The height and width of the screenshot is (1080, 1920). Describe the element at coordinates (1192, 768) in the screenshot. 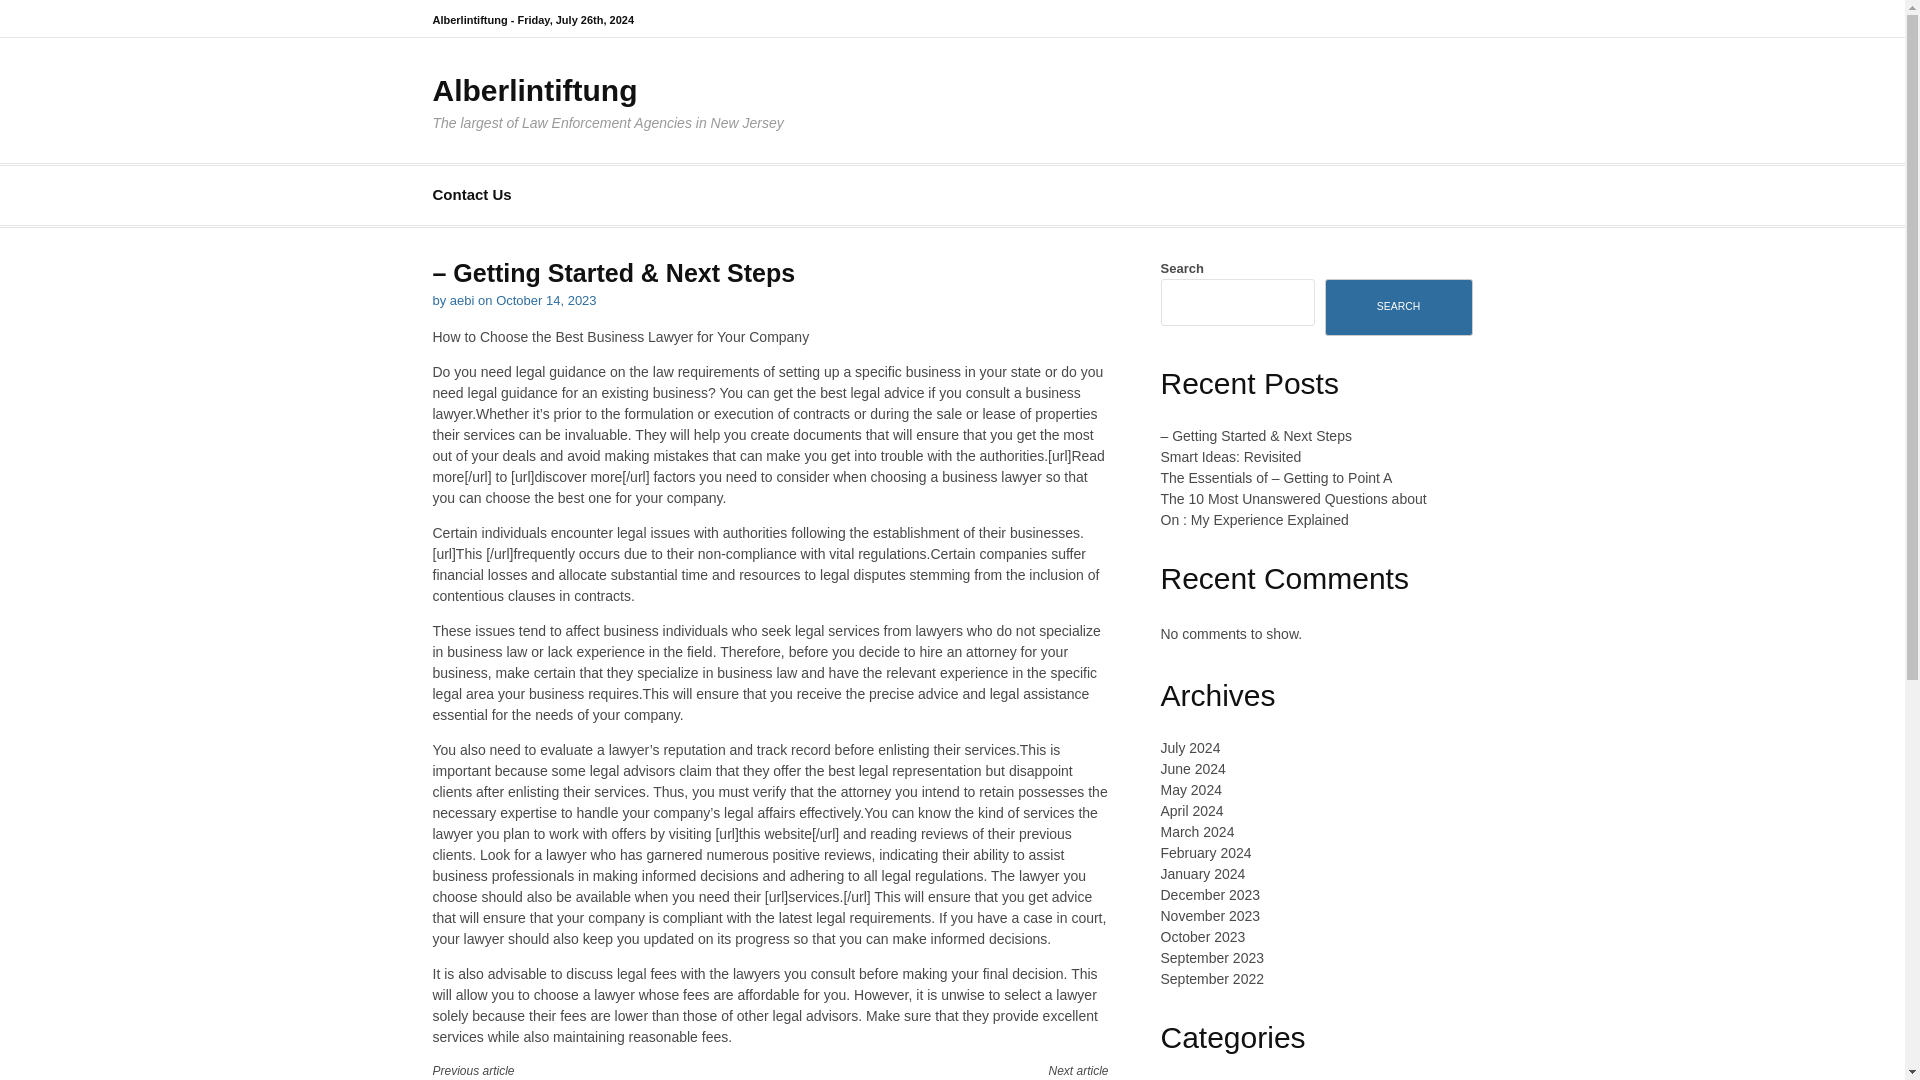

I see `June 2024` at that location.